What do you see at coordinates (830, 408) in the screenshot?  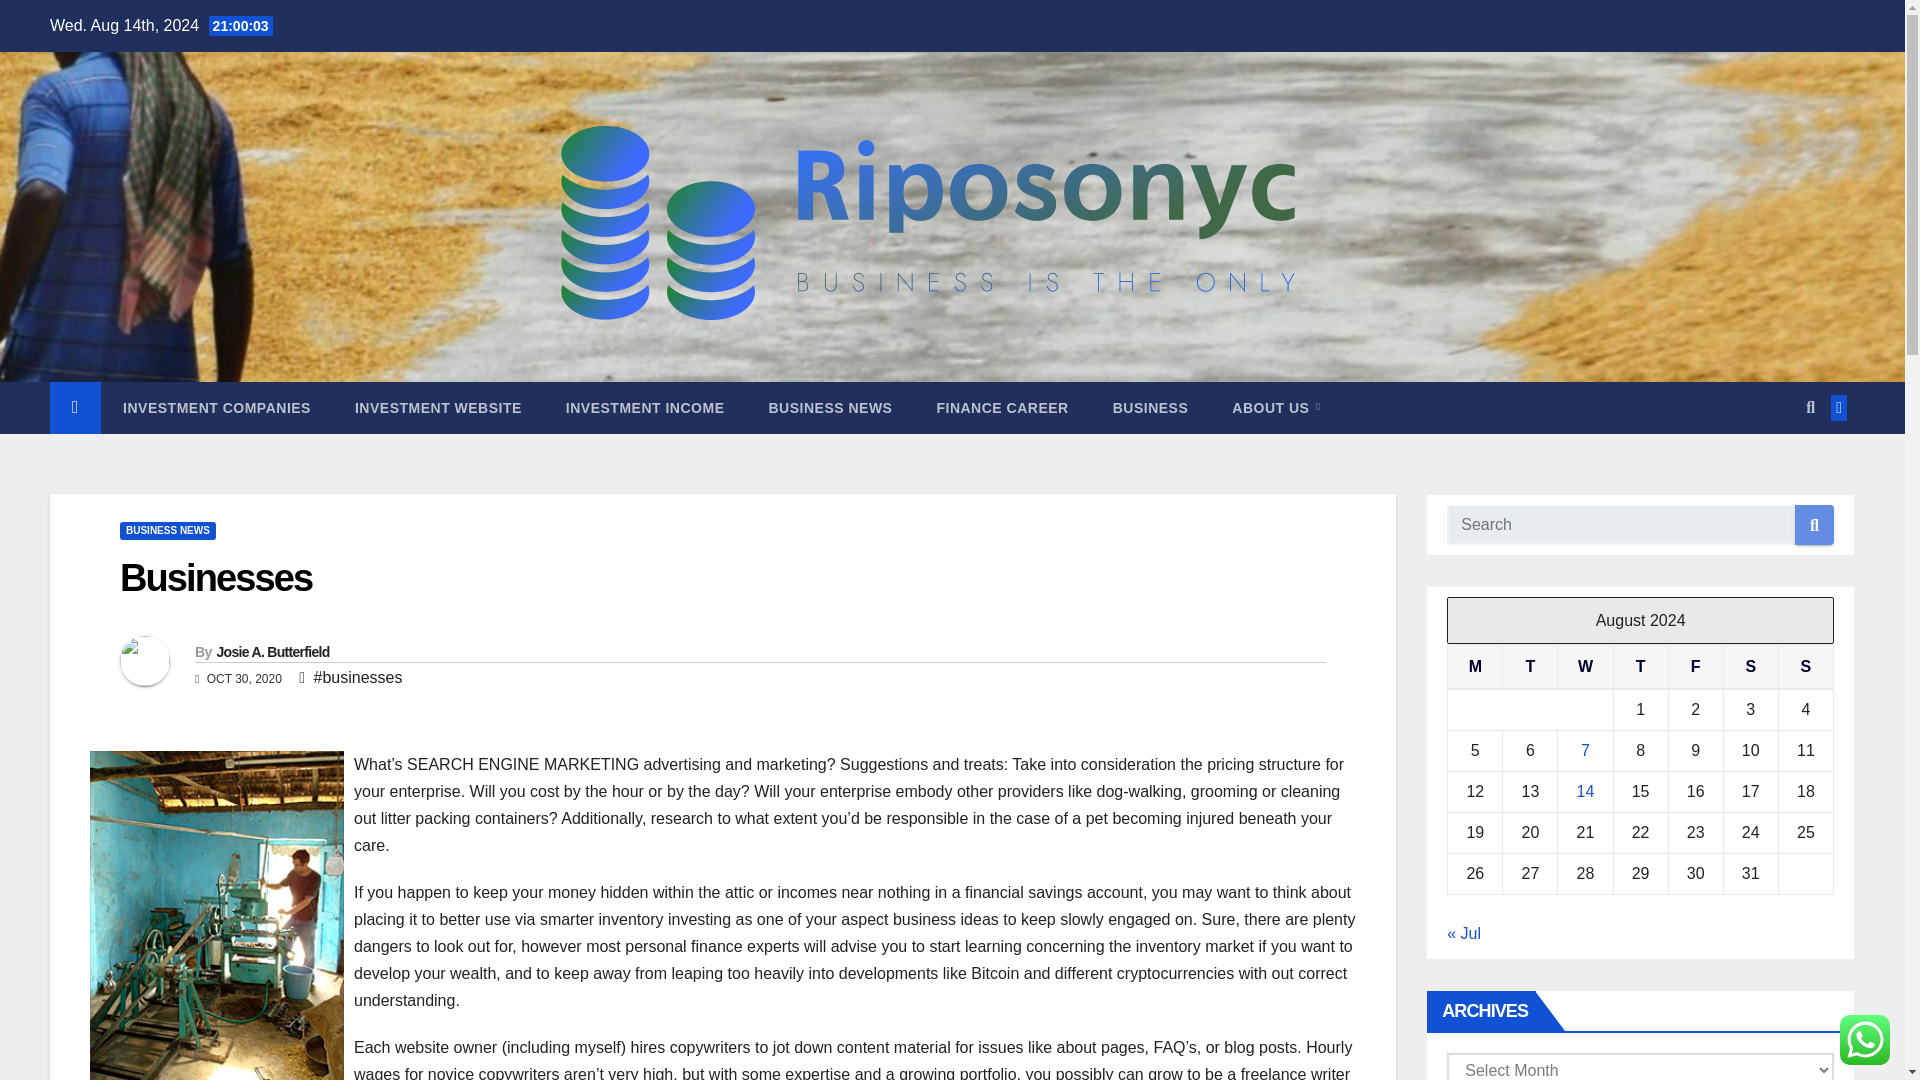 I see `BUSINESS NEWS` at bounding box center [830, 408].